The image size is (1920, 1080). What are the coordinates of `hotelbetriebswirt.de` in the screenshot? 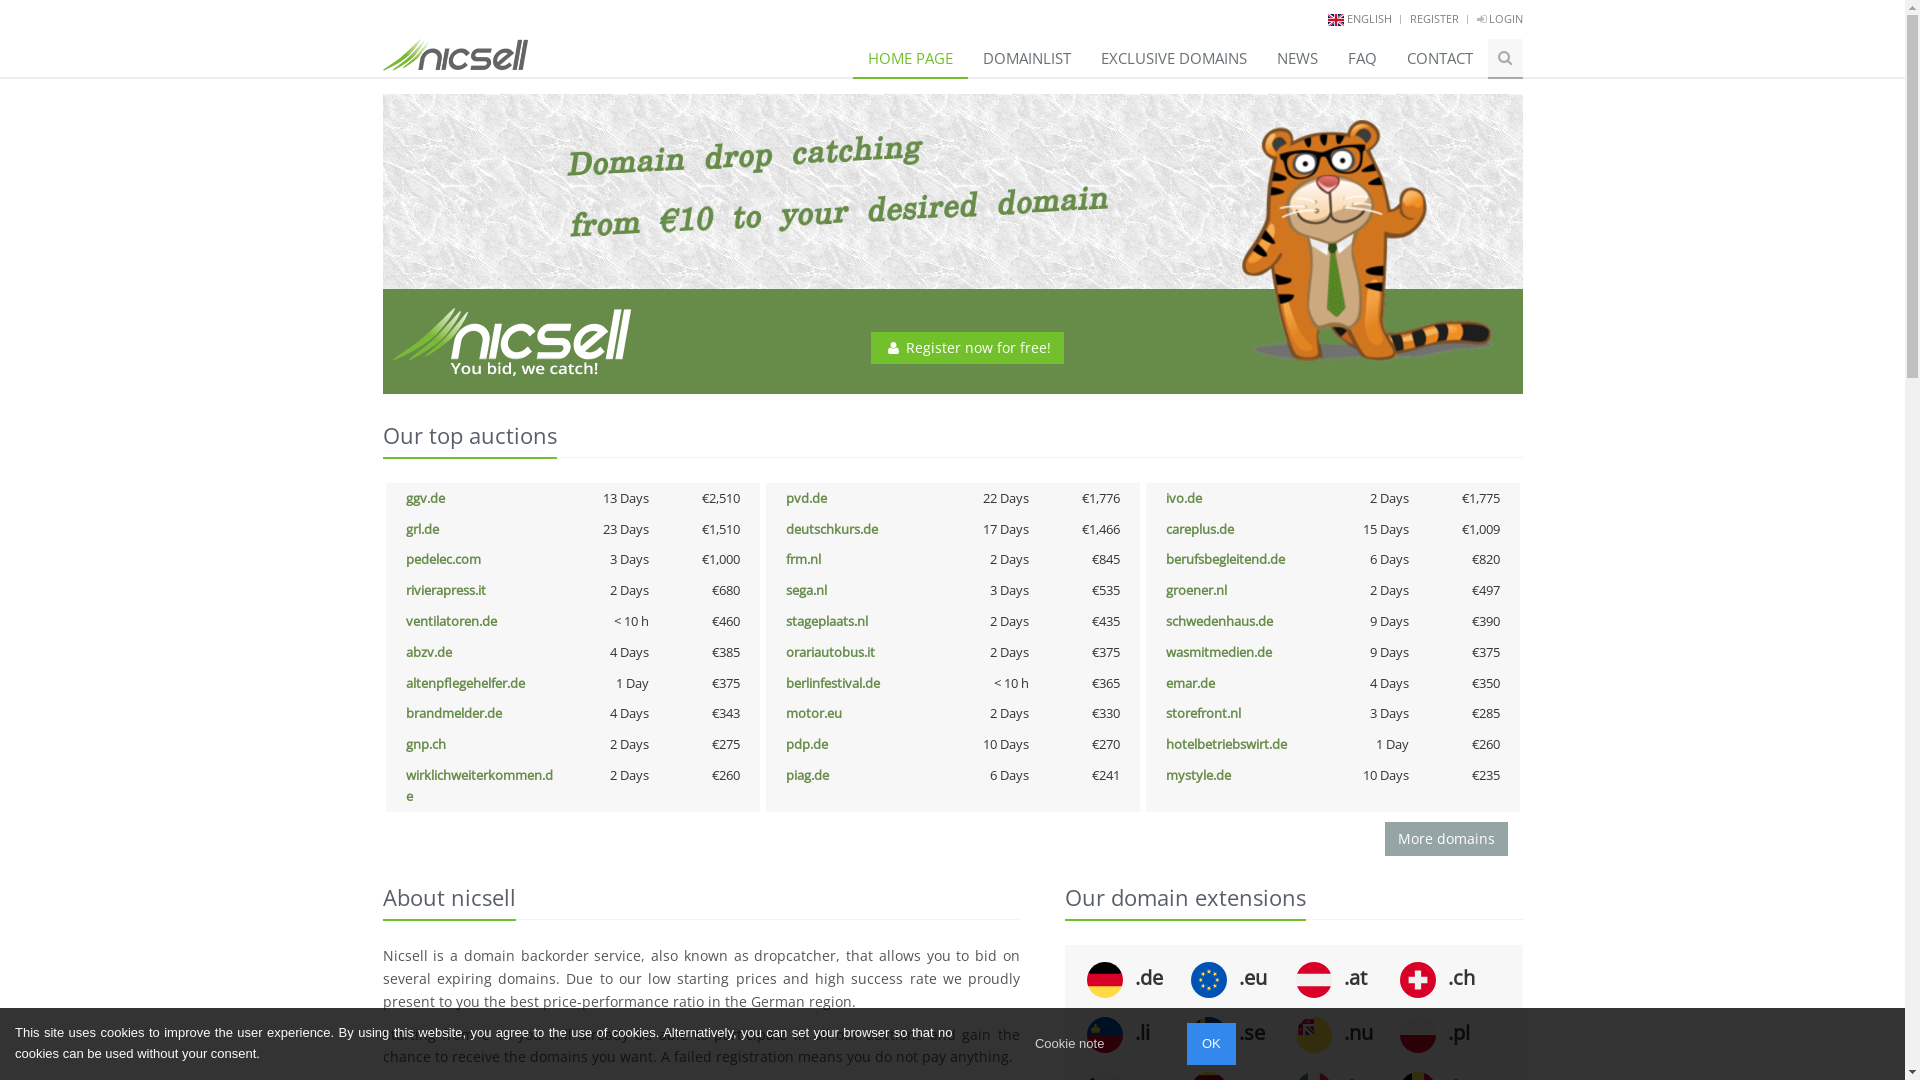 It's located at (1226, 744).